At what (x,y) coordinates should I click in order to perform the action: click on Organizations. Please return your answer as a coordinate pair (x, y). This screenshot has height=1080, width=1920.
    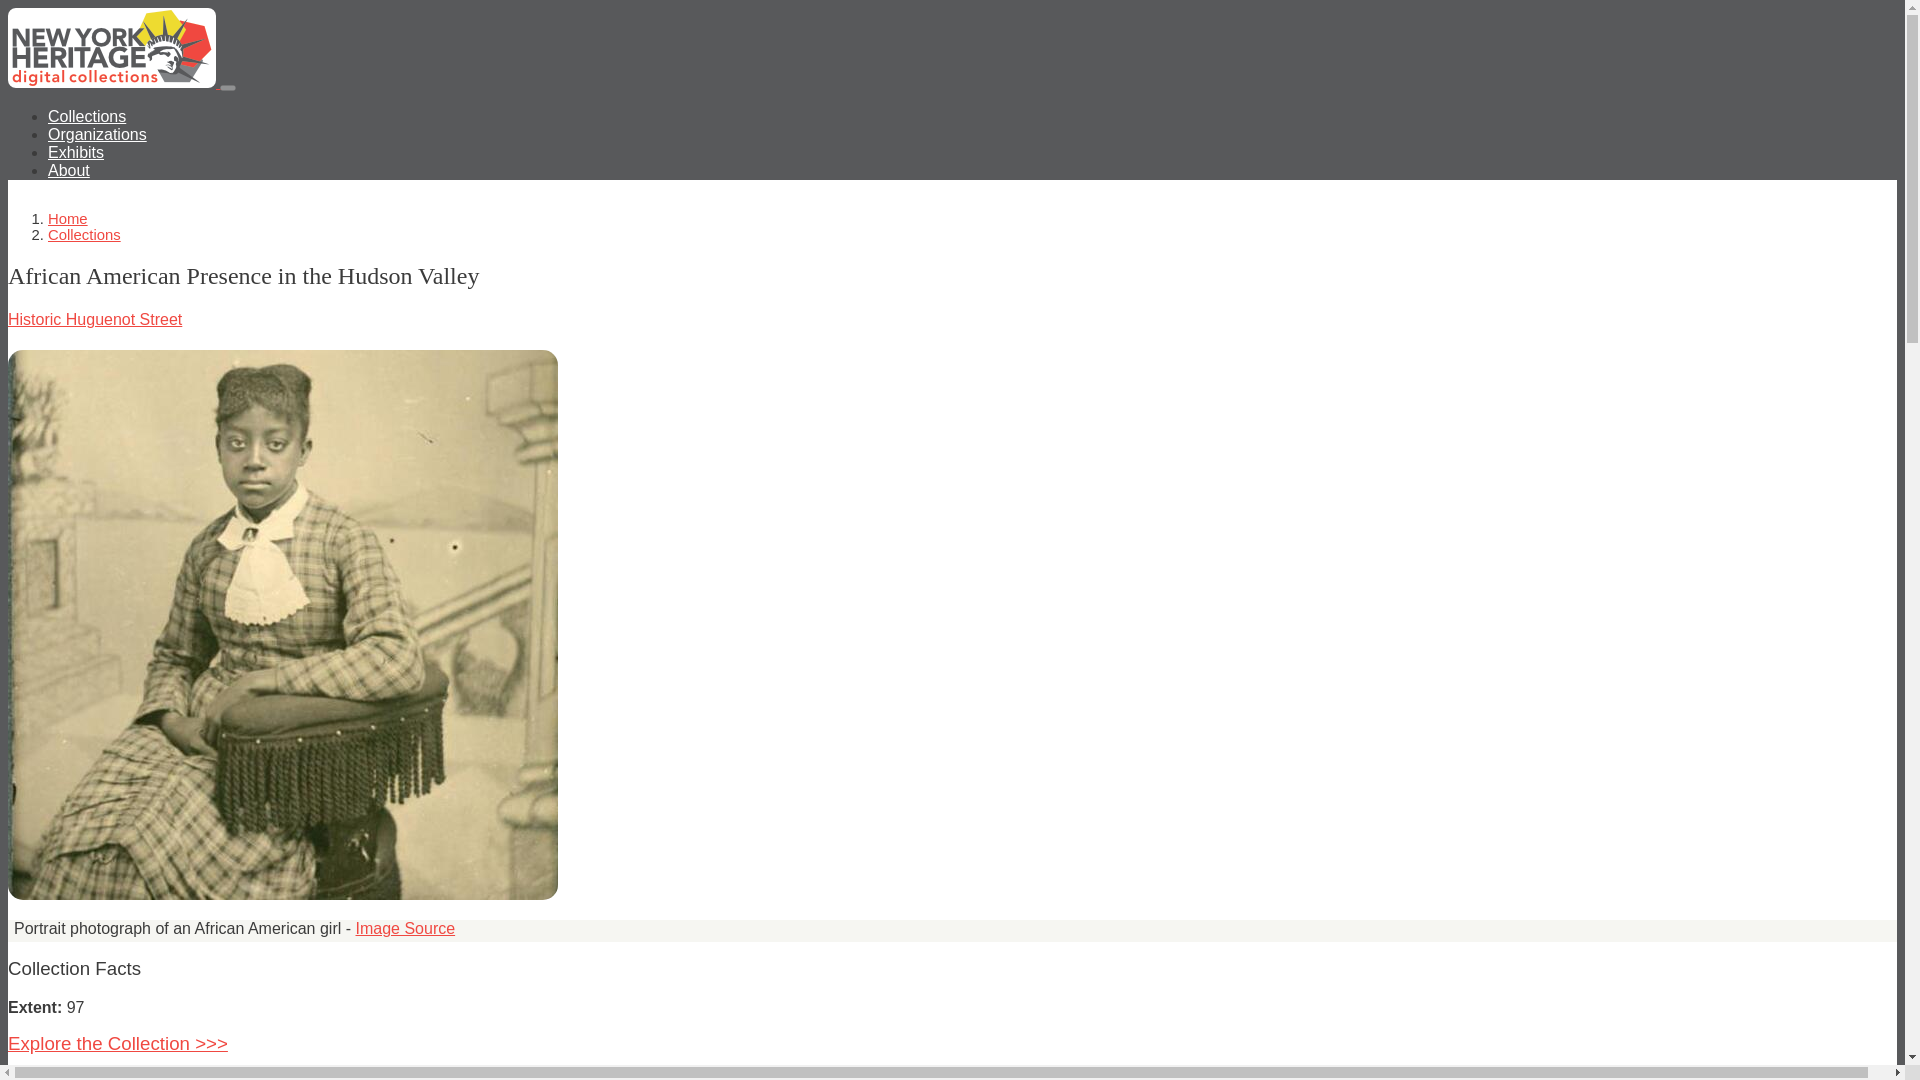
    Looking at the image, I should click on (98, 134).